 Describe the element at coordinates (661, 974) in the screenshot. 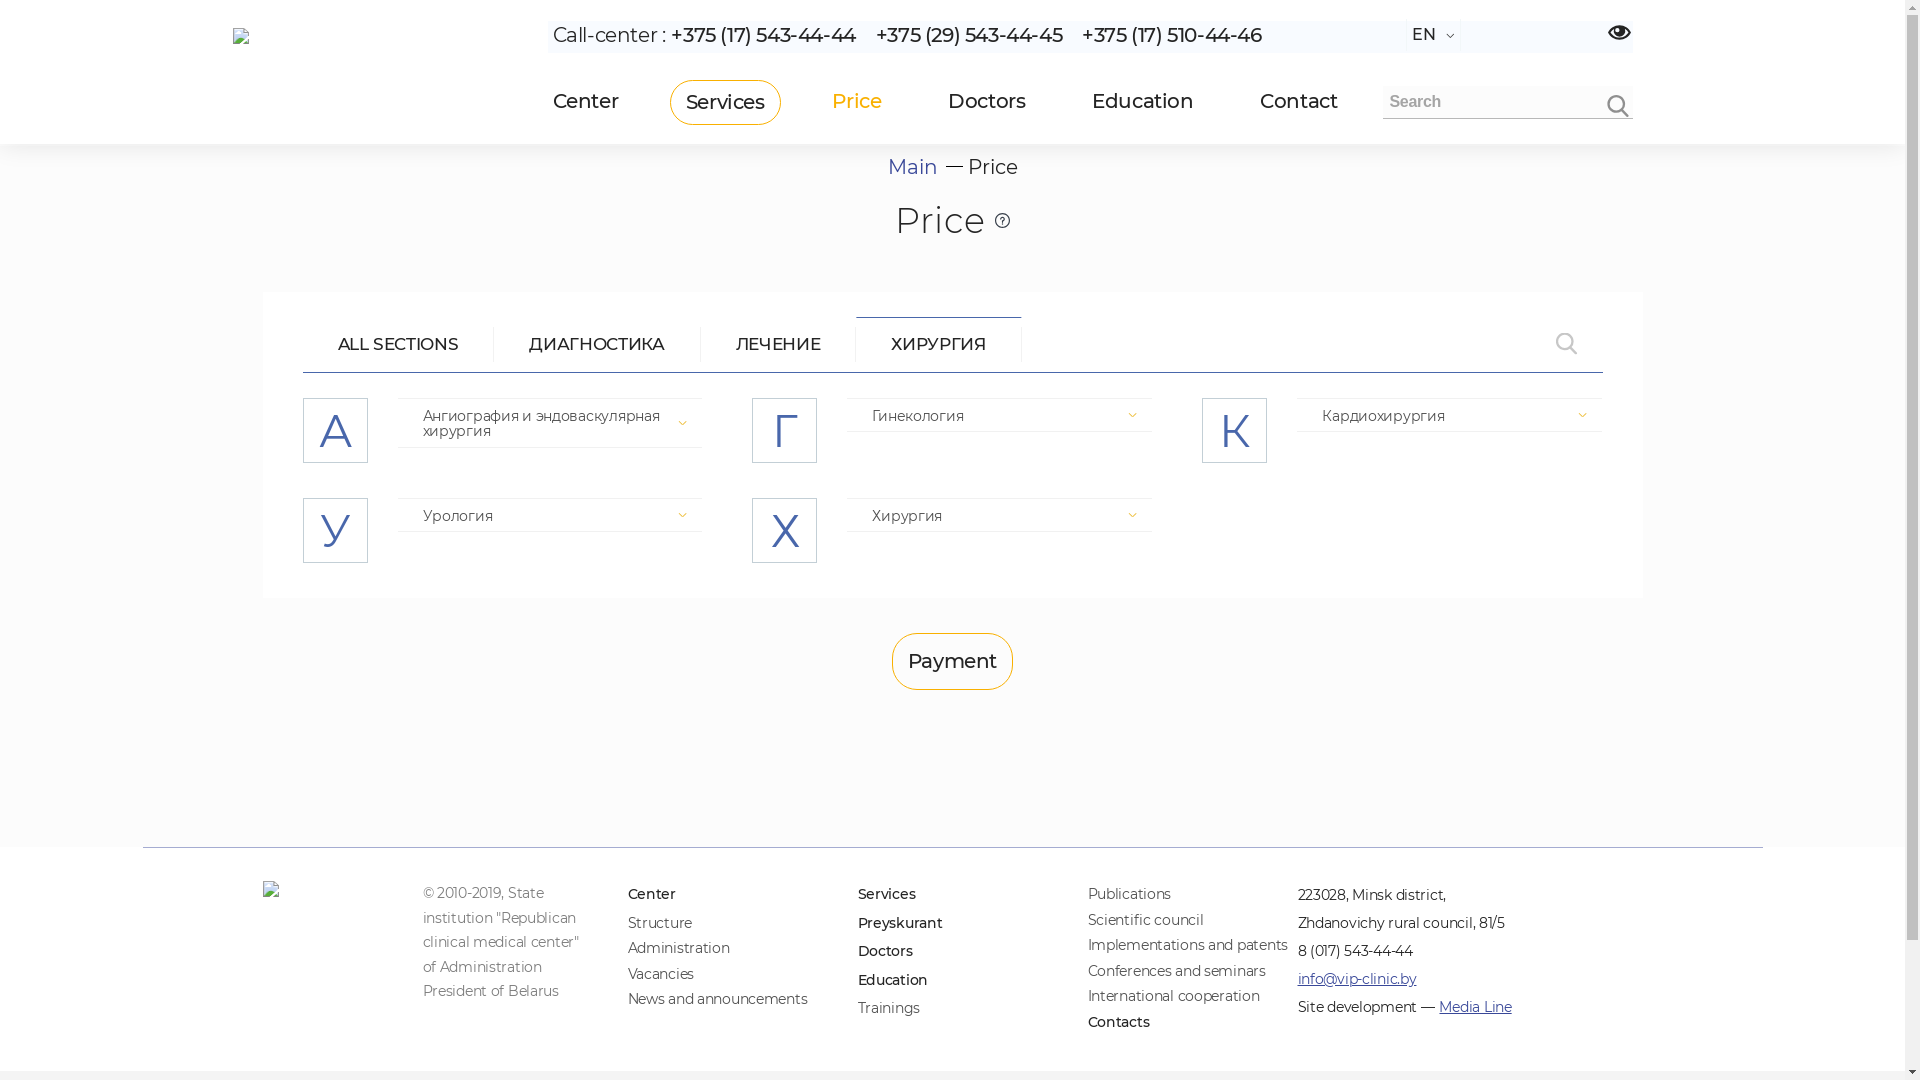

I see `Vacancies` at that location.